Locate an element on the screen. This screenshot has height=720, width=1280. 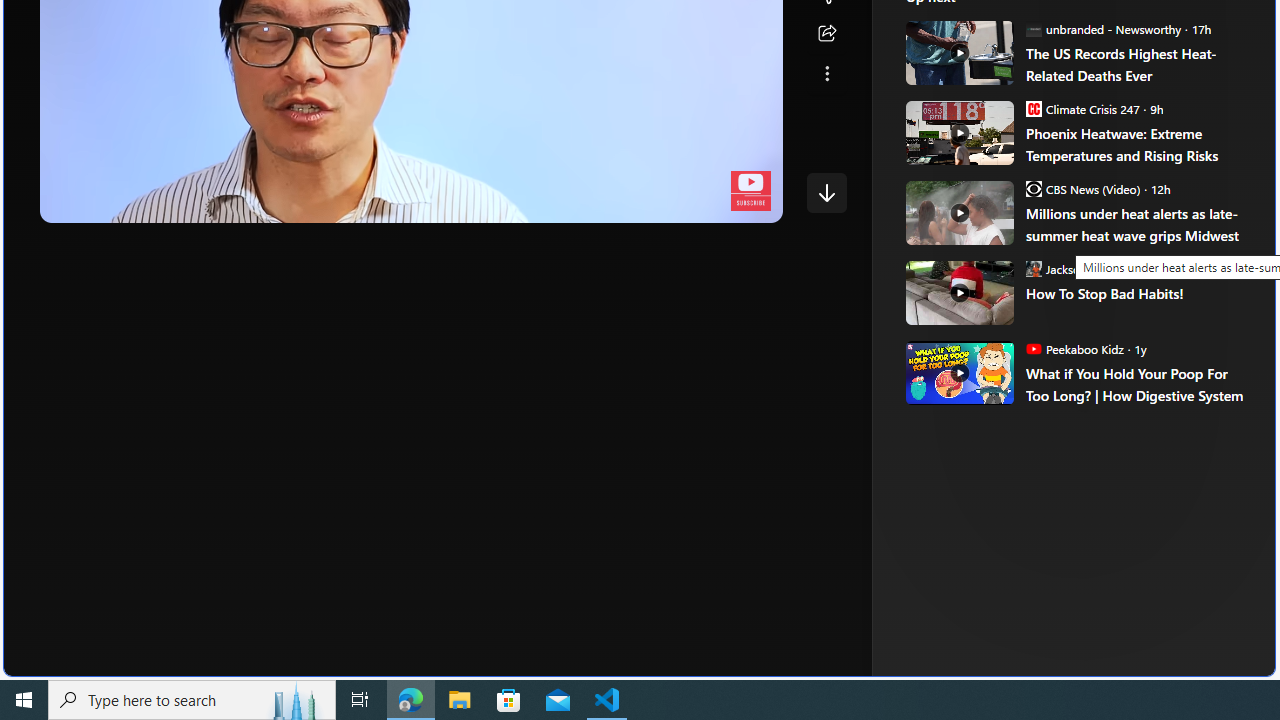
Seek slider is located at coordinates (411, 182).